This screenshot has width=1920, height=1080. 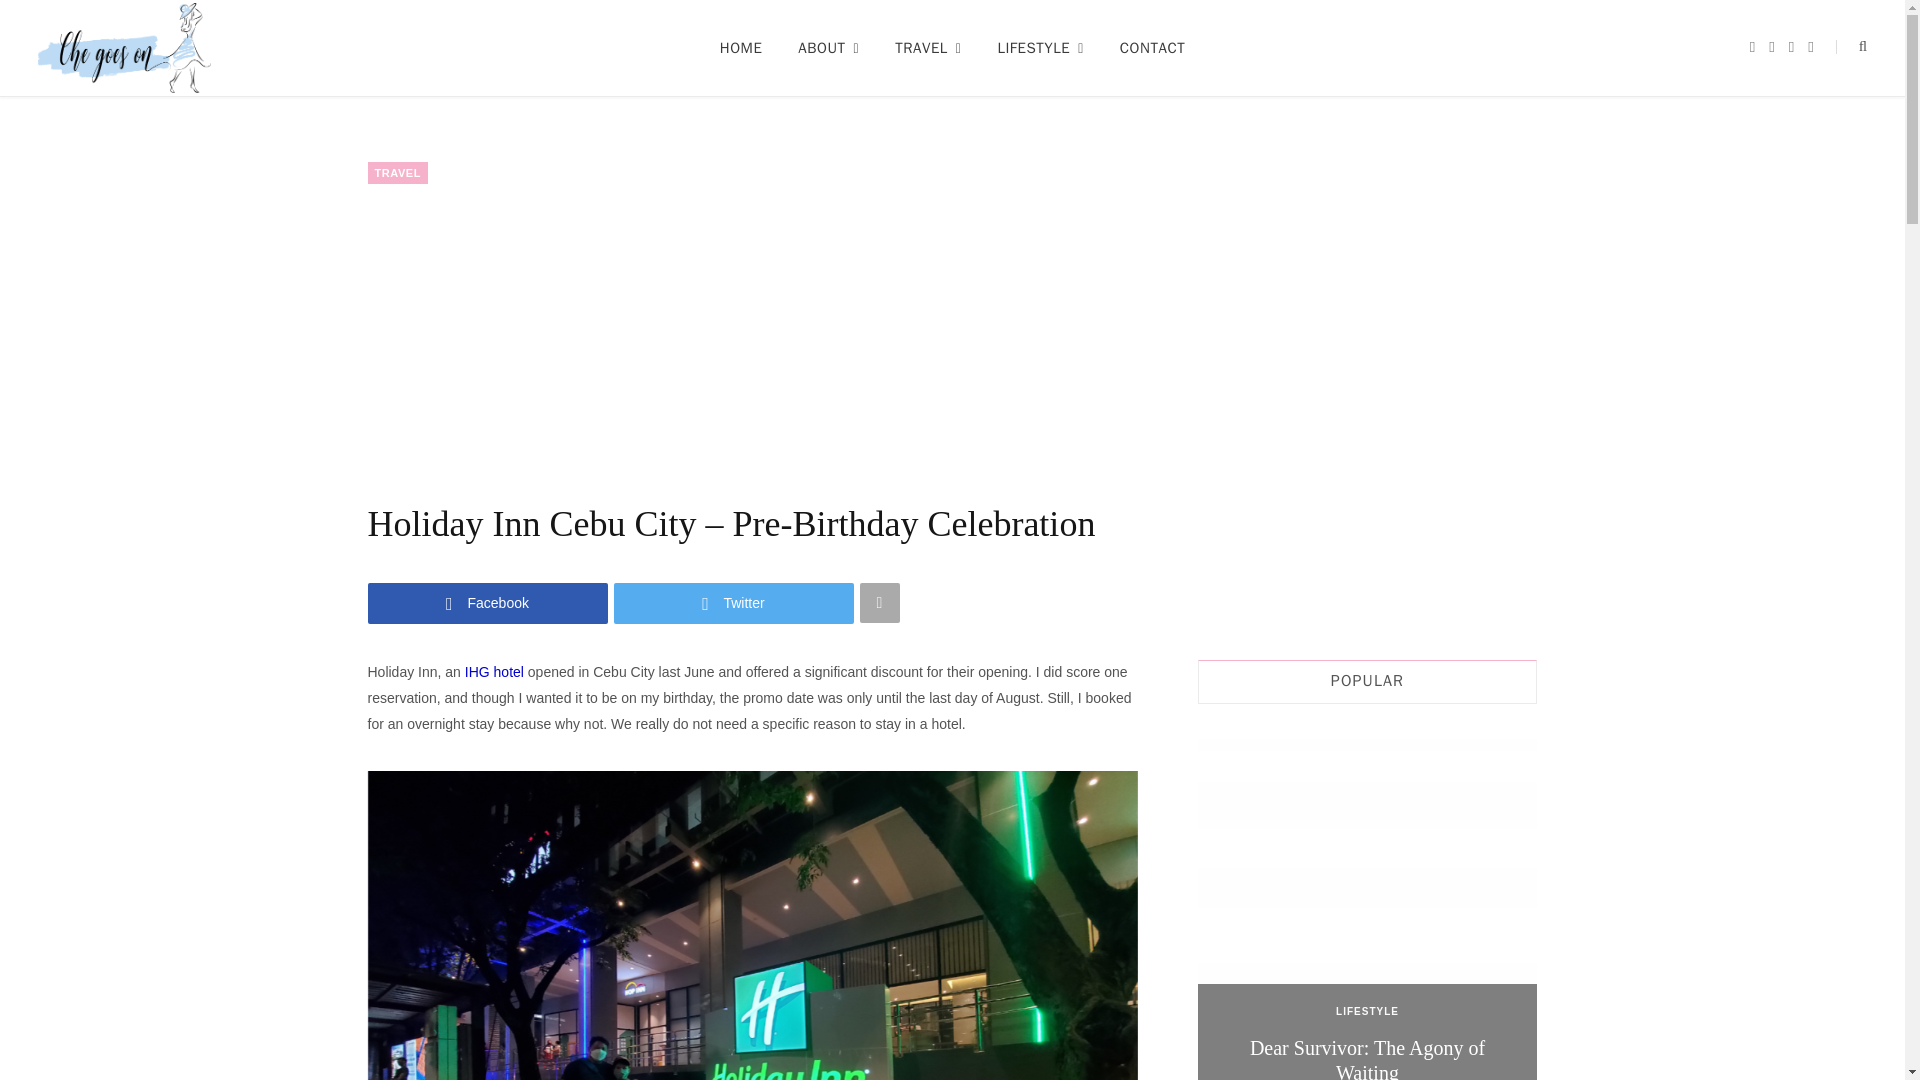 What do you see at coordinates (928, 48) in the screenshot?
I see `TRAVEL` at bounding box center [928, 48].